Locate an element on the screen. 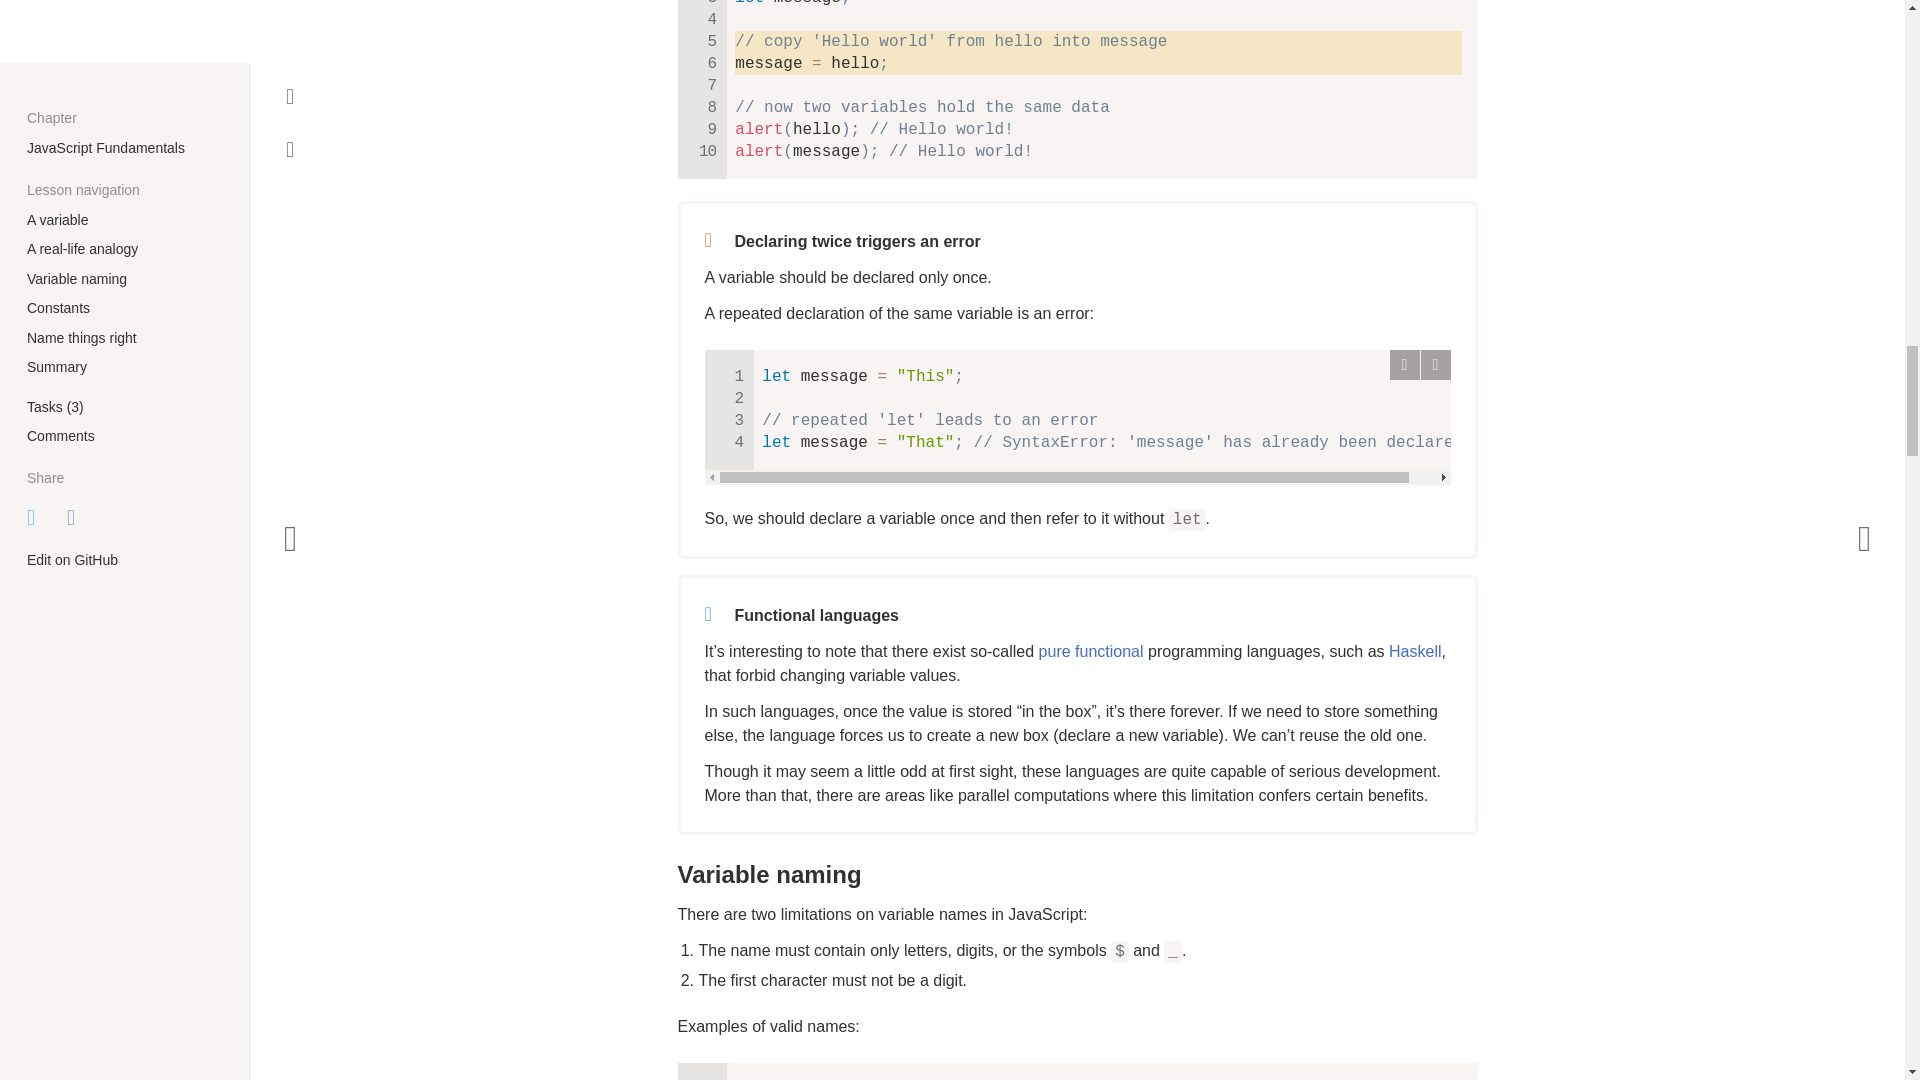 The width and height of the screenshot is (1920, 1080). run is located at coordinates (1405, 364).